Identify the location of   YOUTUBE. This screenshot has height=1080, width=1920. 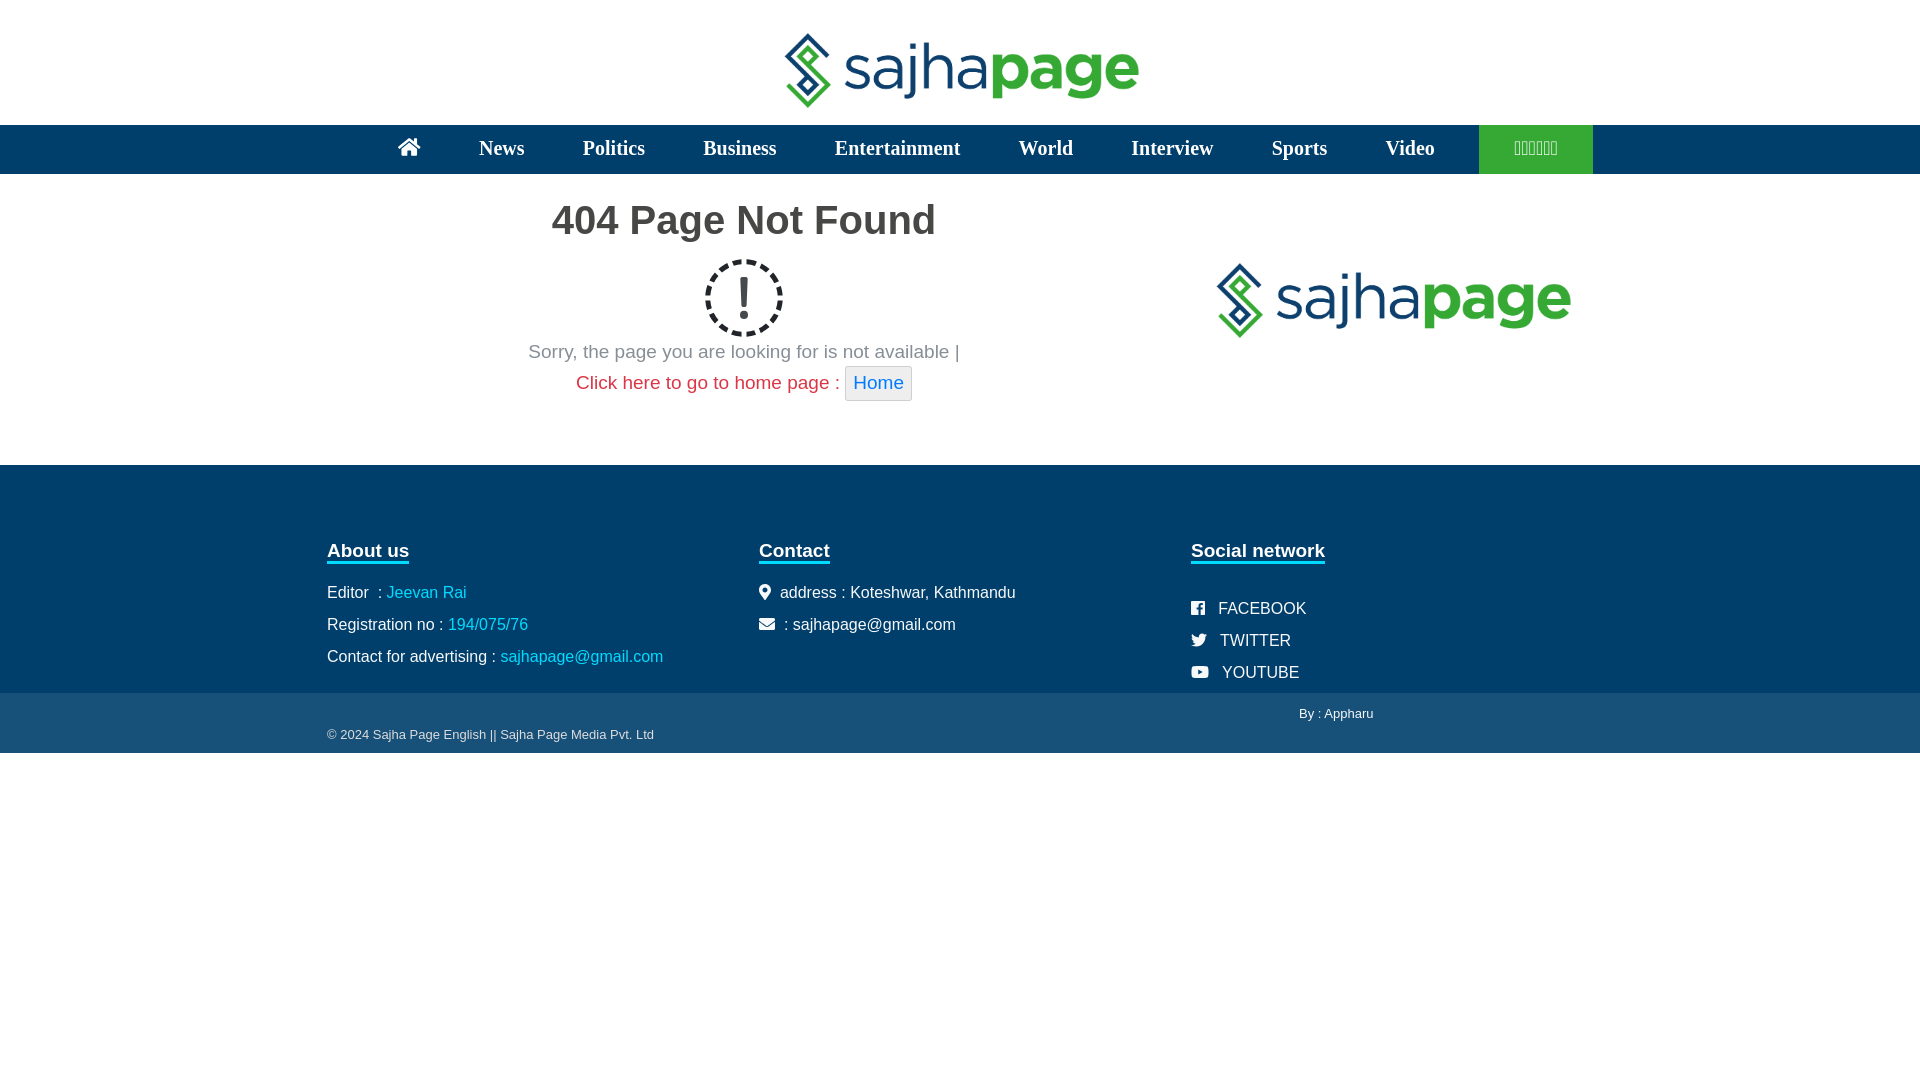
(1392, 672).